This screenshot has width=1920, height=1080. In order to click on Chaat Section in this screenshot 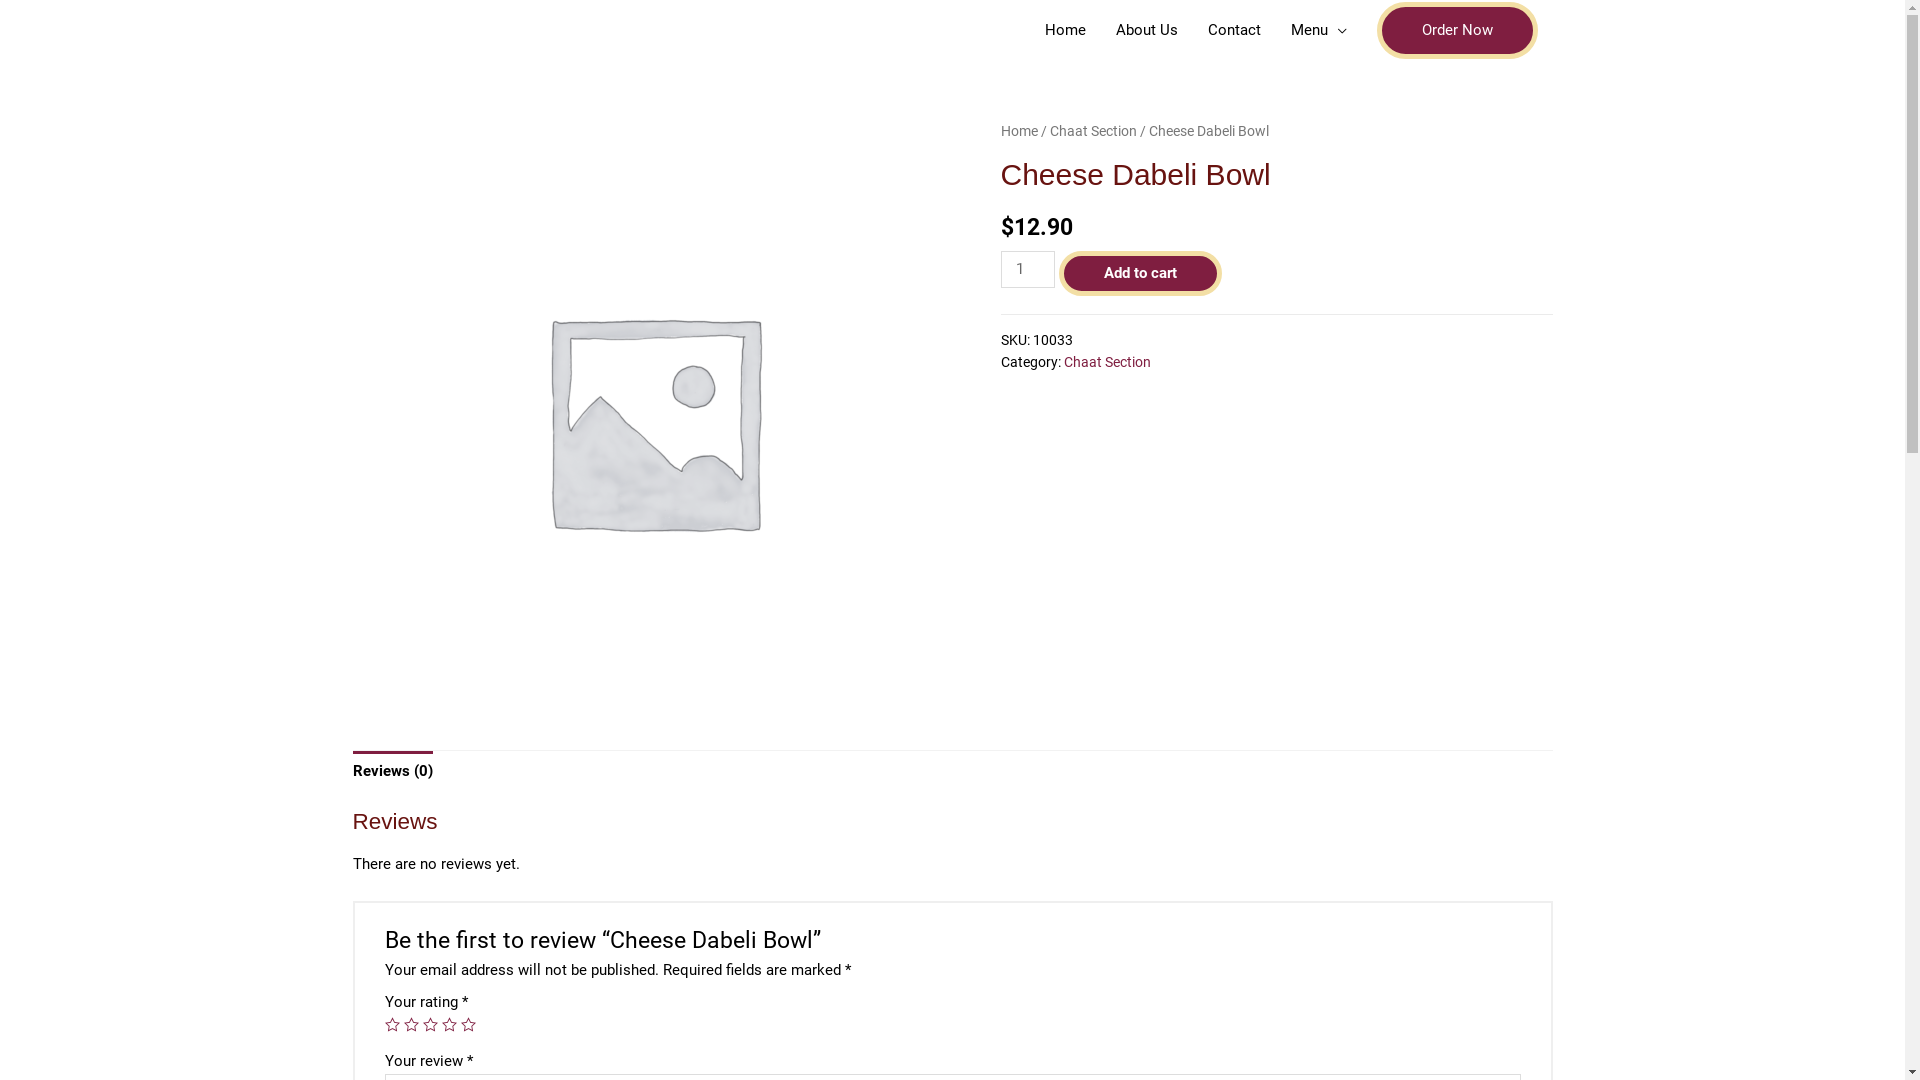, I will do `click(1108, 362)`.